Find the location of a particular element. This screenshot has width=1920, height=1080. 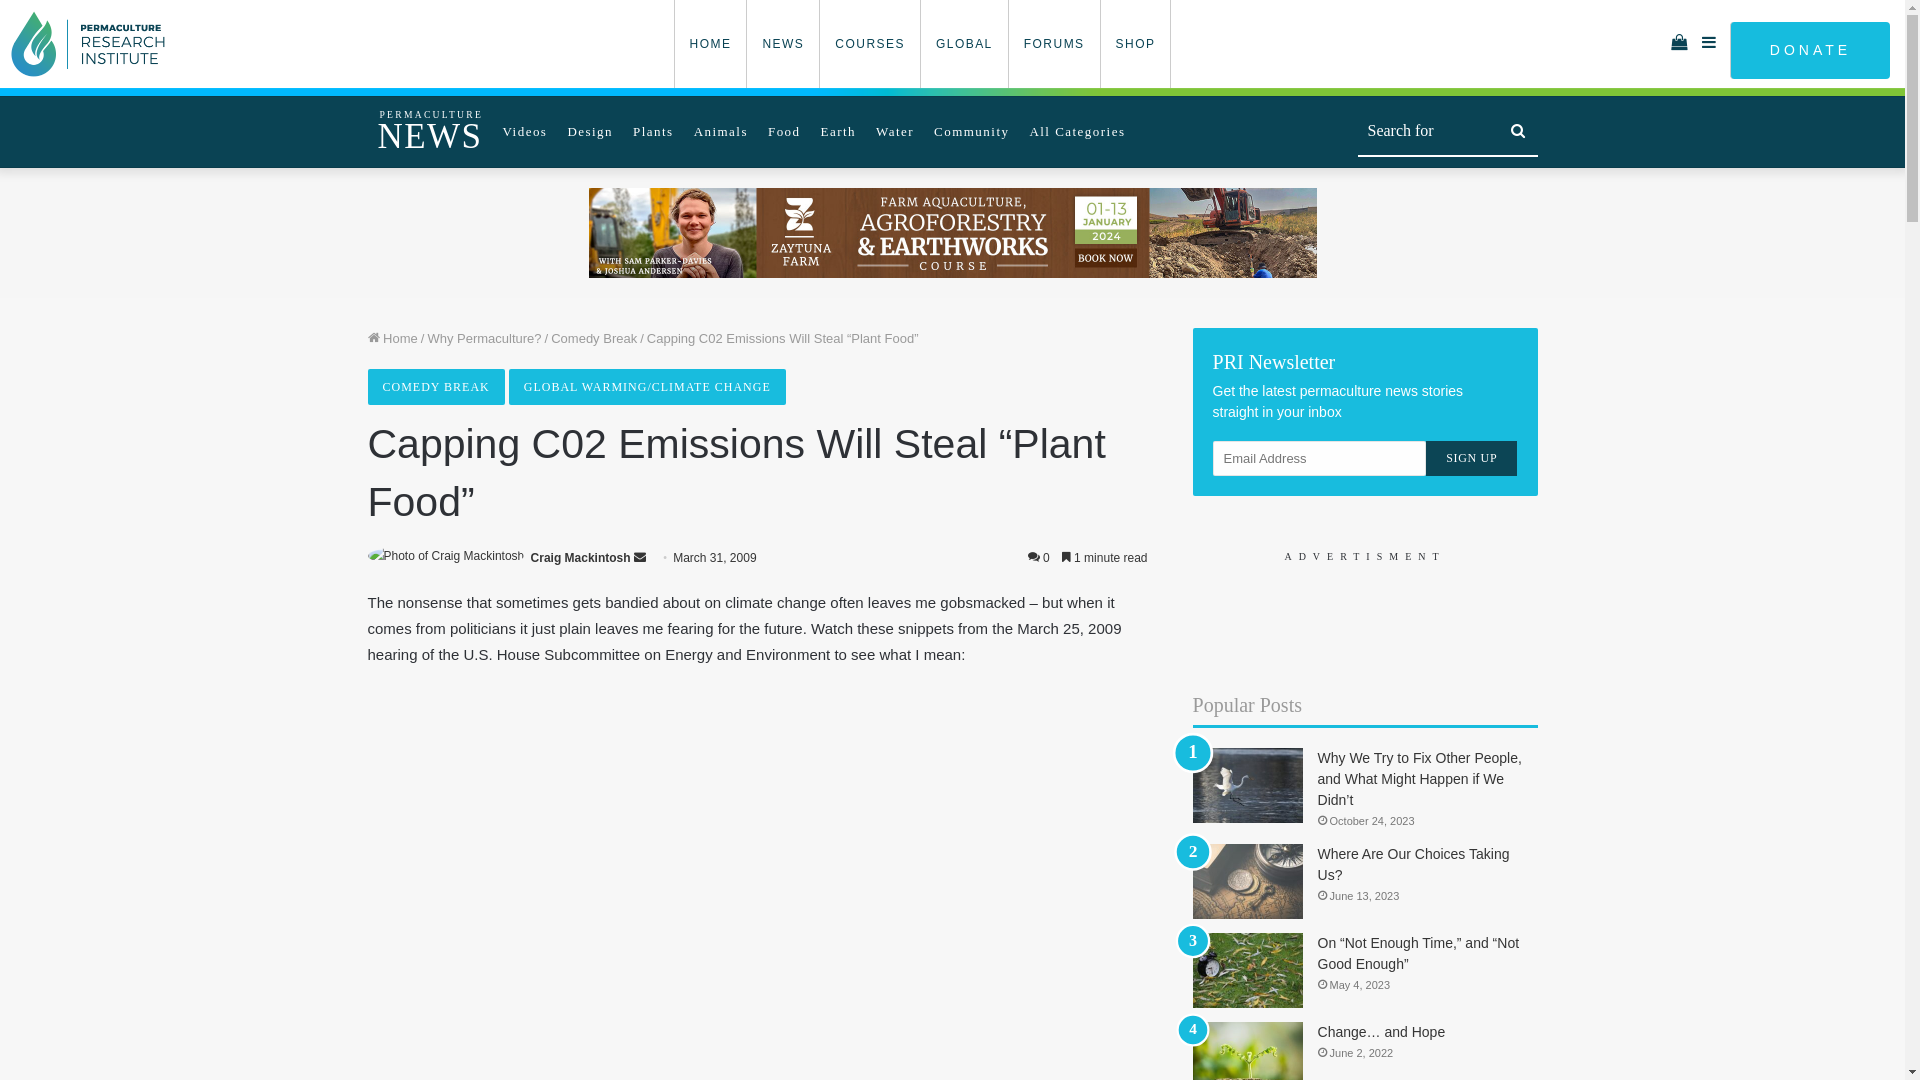

Search for is located at coordinates (1518, 132).